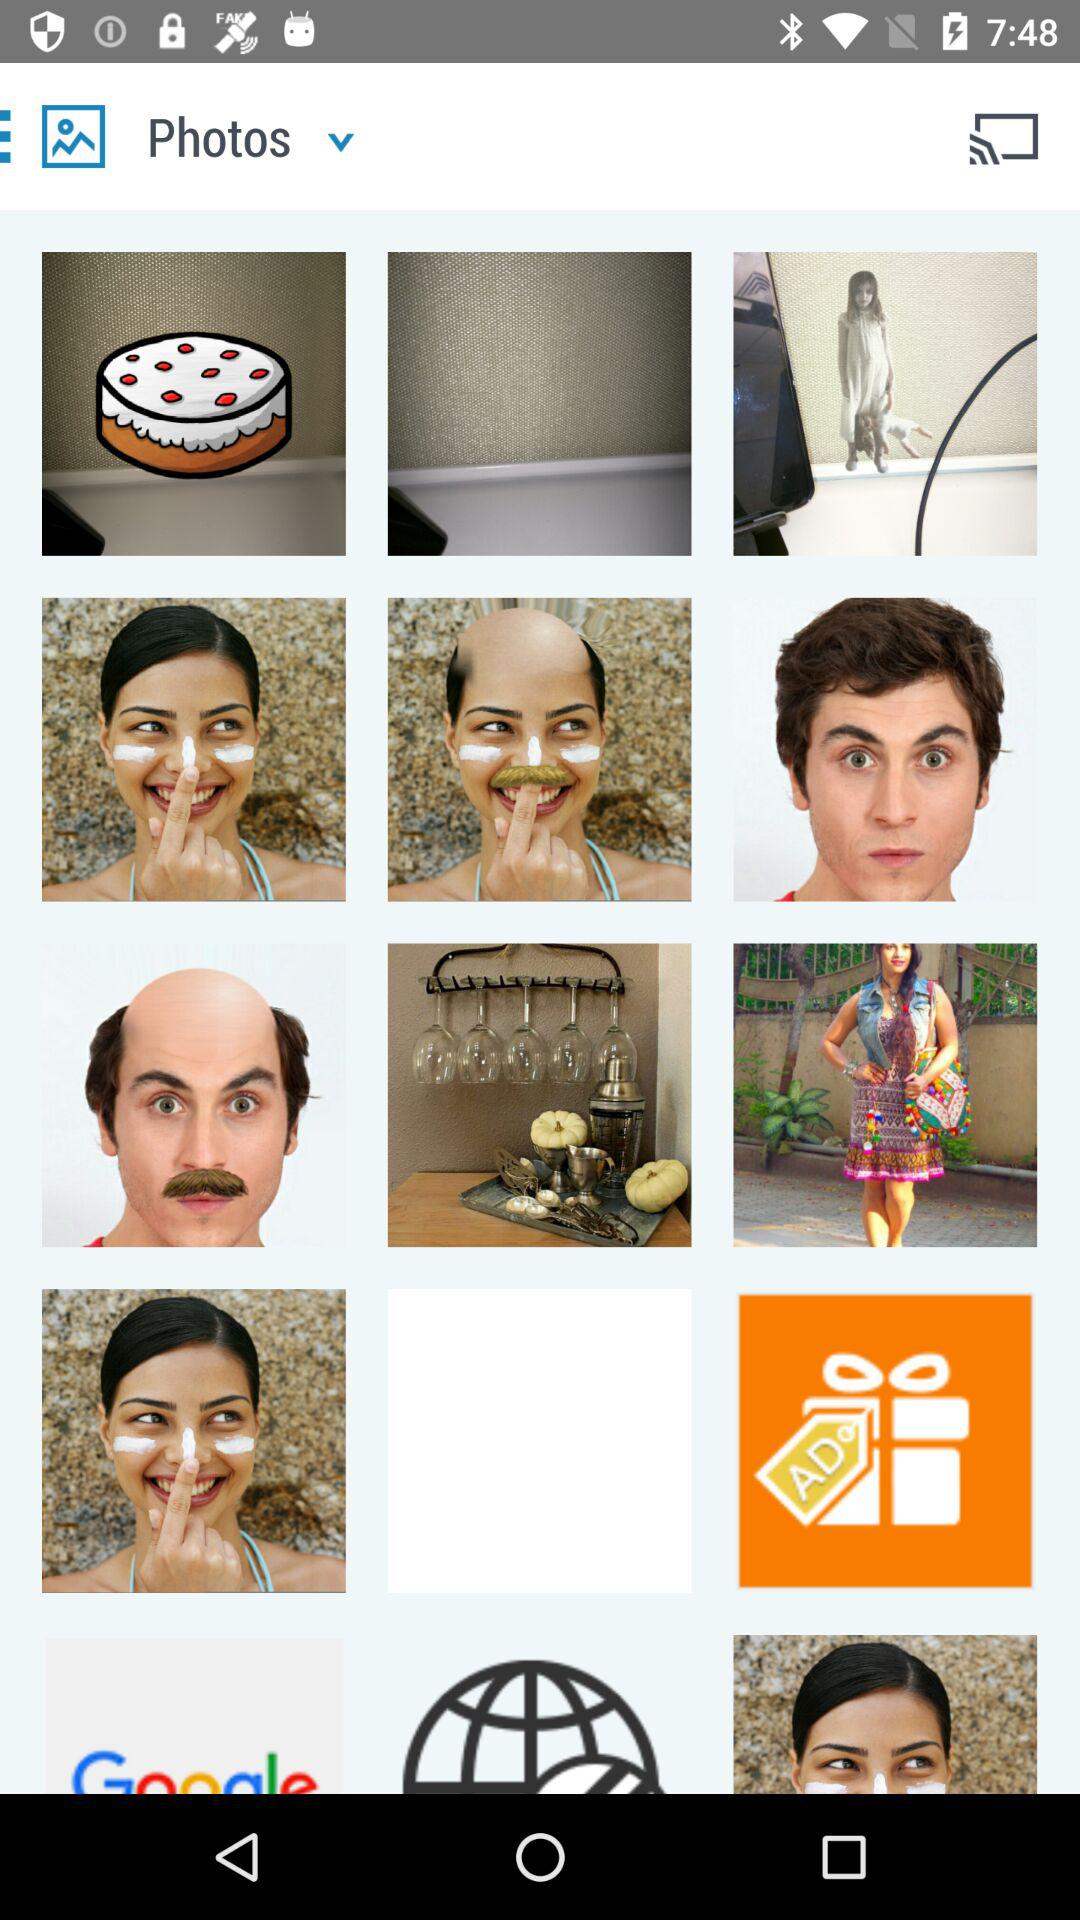 Image resolution: width=1080 pixels, height=1920 pixels. Describe the element at coordinates (1006, 136) in the screenshot. I see `wifi user` at that location.